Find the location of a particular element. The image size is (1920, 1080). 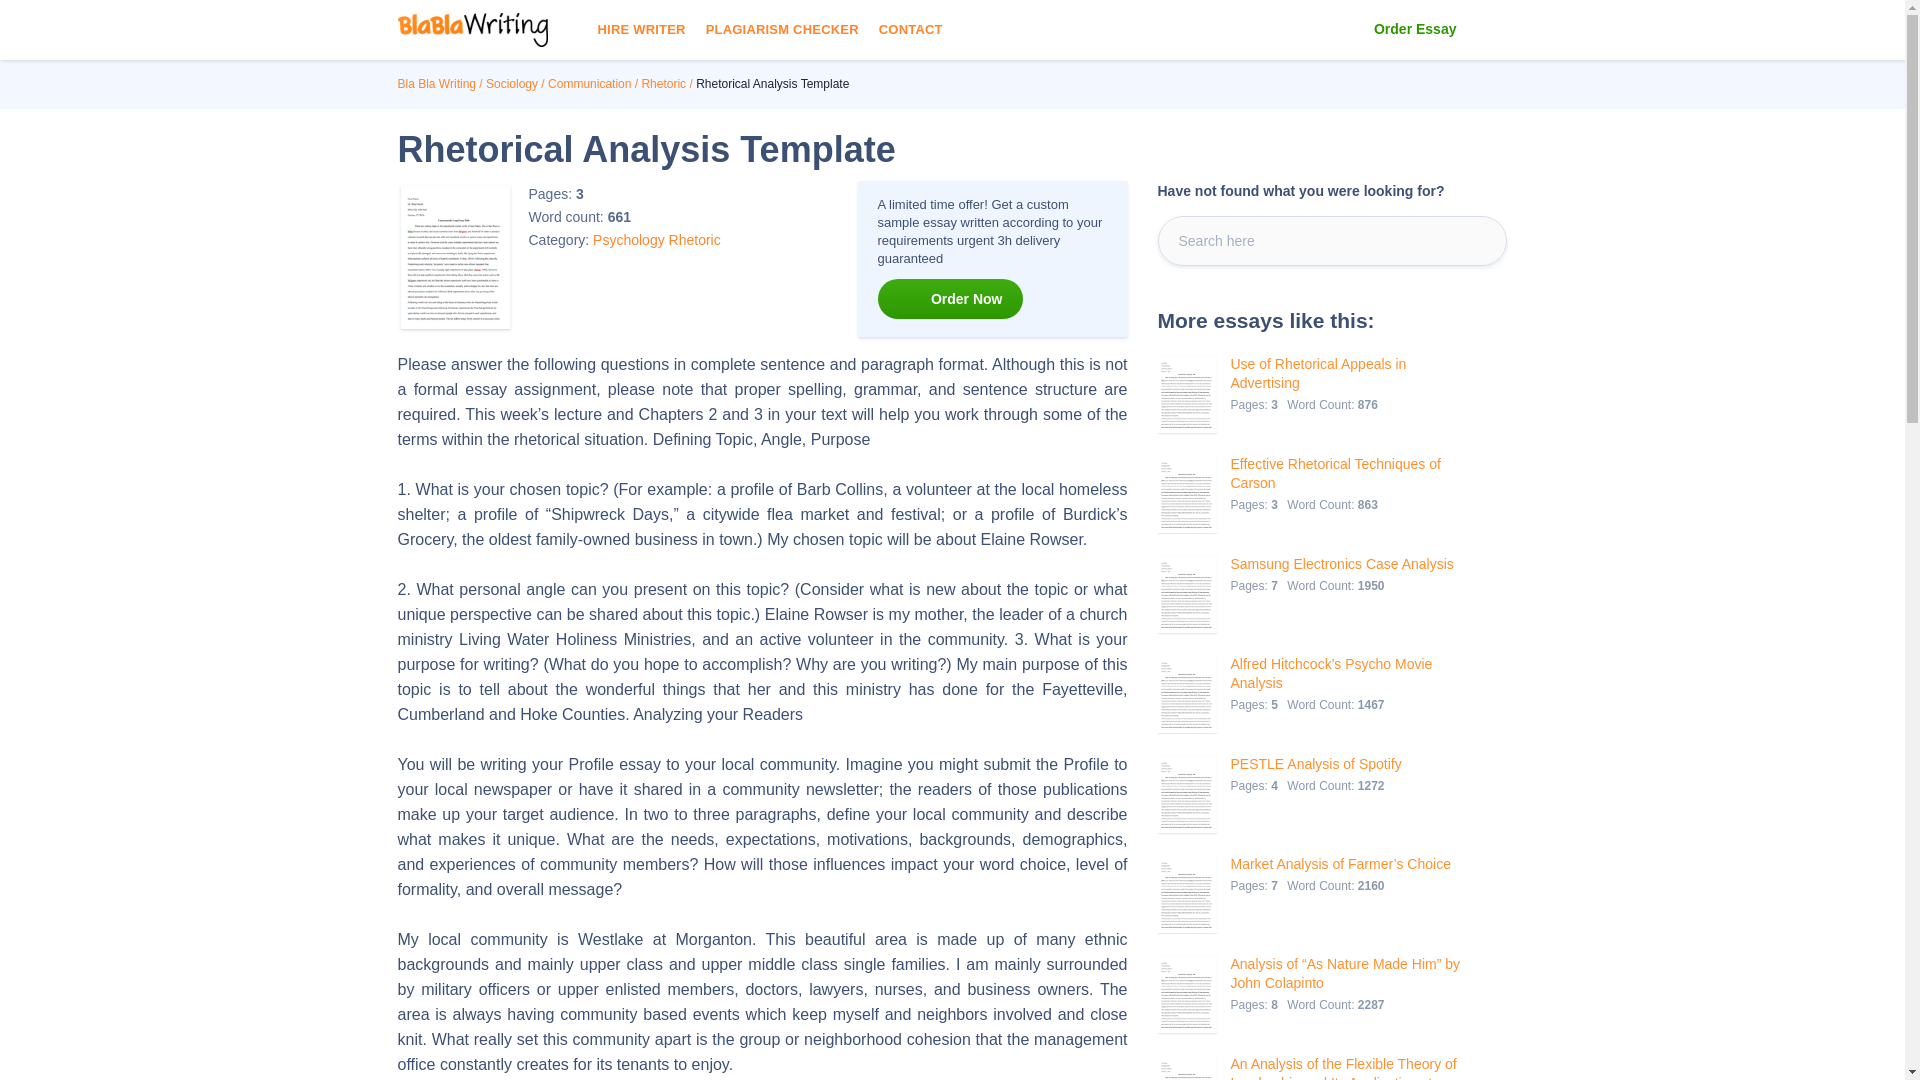

Samsung Electronics Case Analysis is located at coordinates (1342, 564).